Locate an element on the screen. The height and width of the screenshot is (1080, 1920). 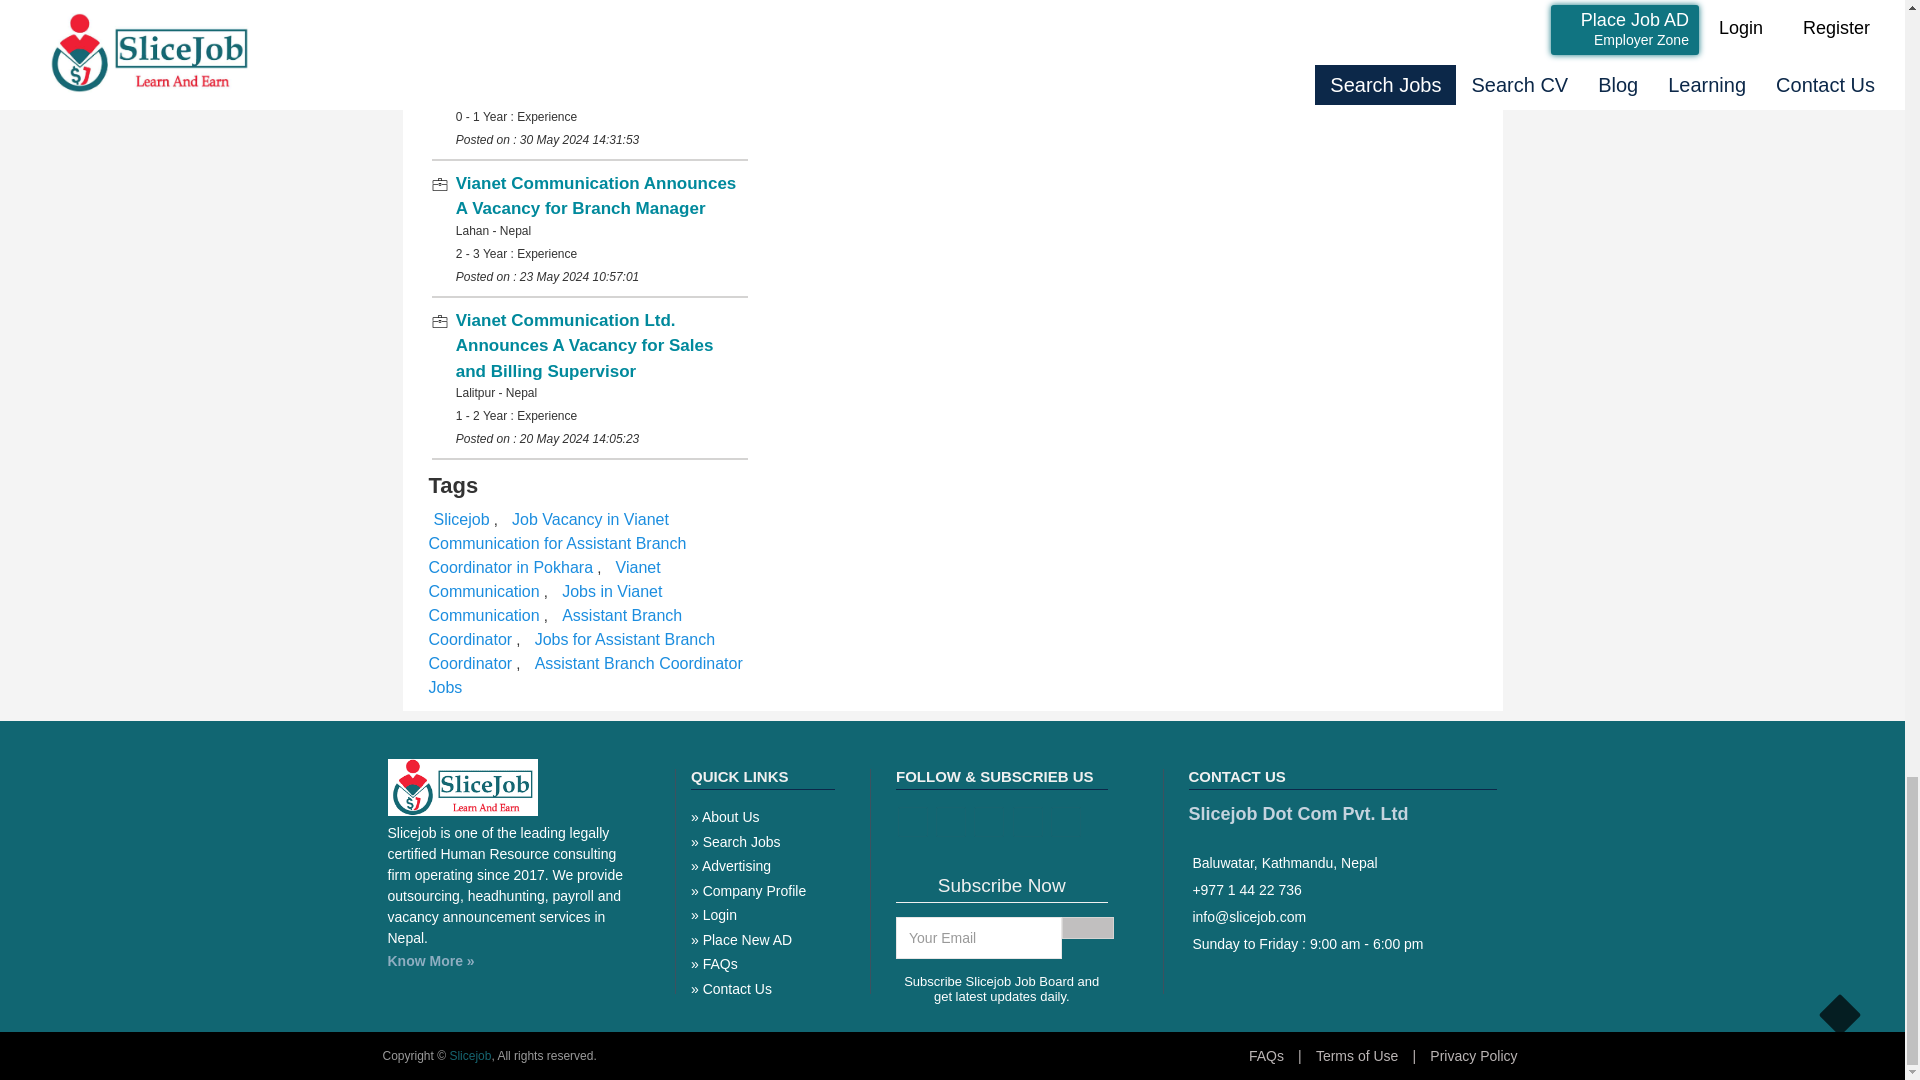
Assistant Branch Coordinator Jobs is located at coordinates (584, 674).